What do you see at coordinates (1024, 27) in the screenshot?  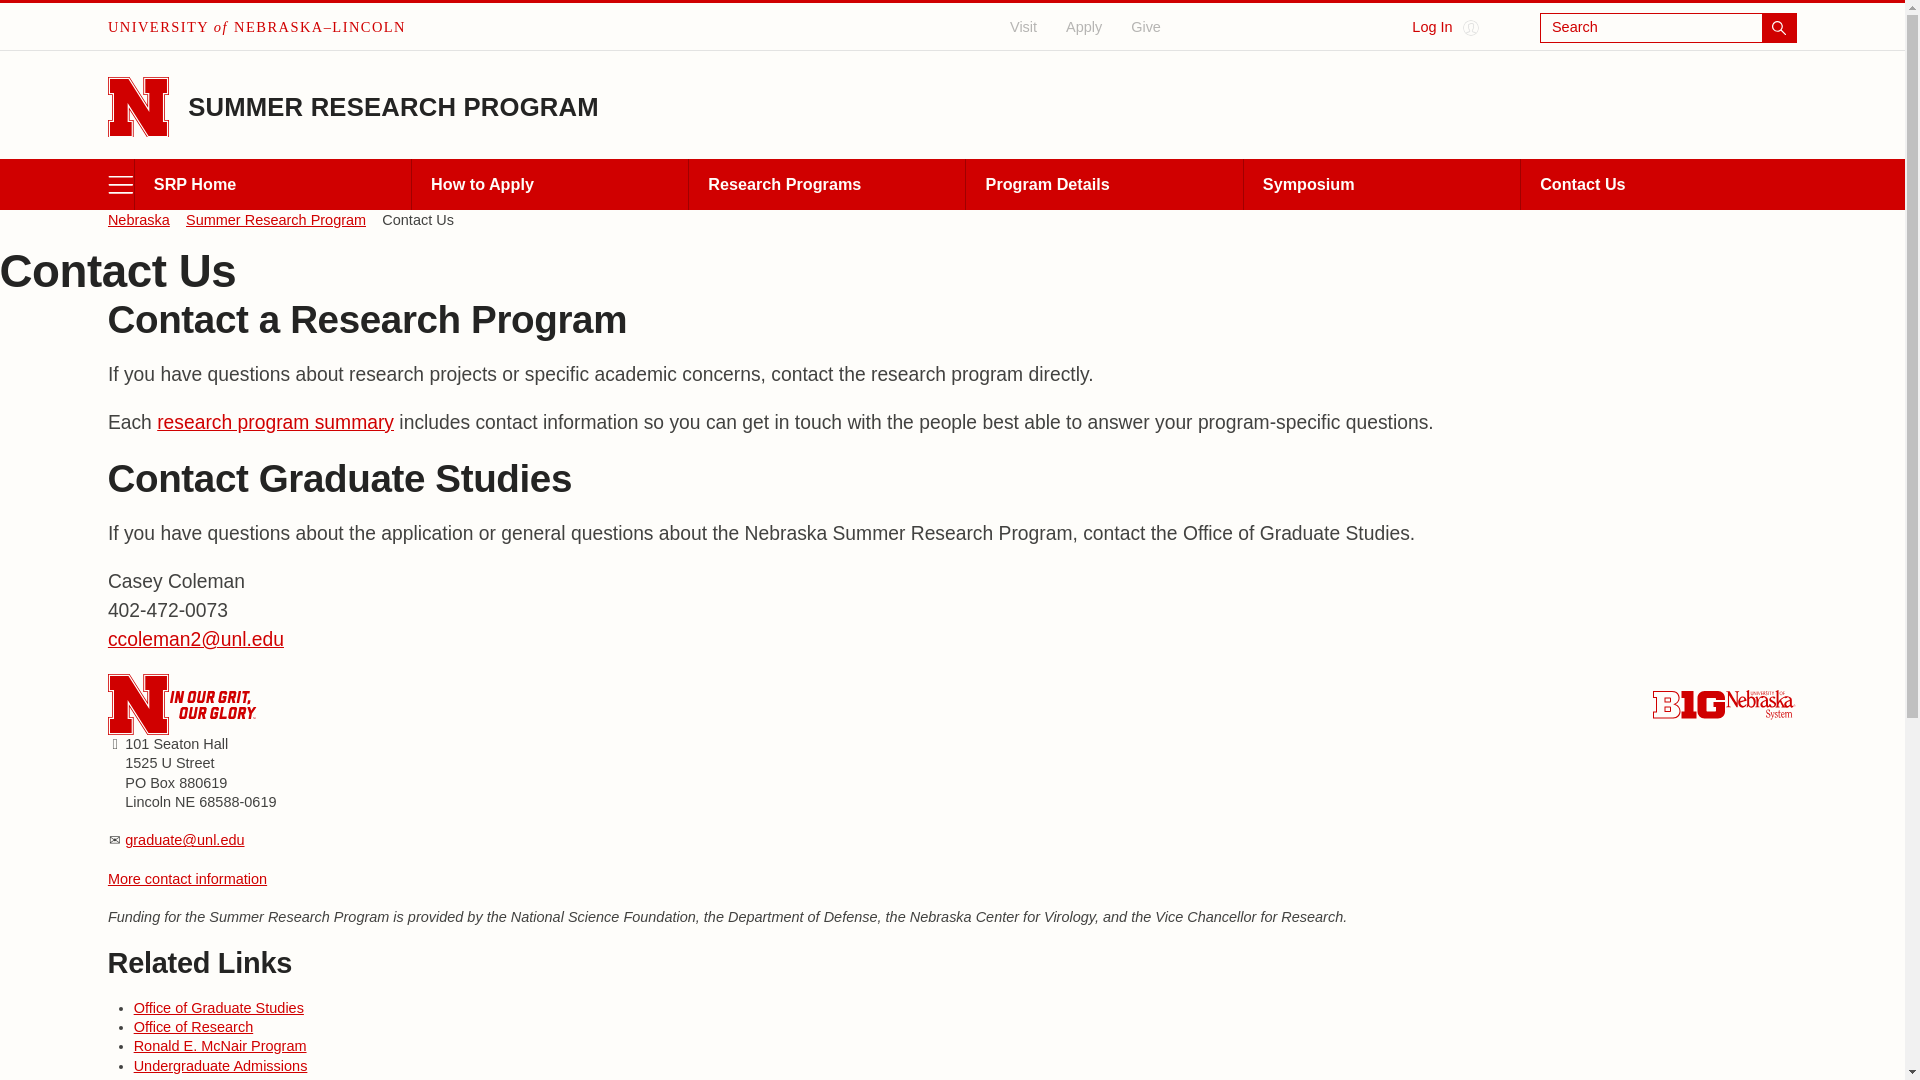 I see `Visit` at bounding box center [1024, 27].